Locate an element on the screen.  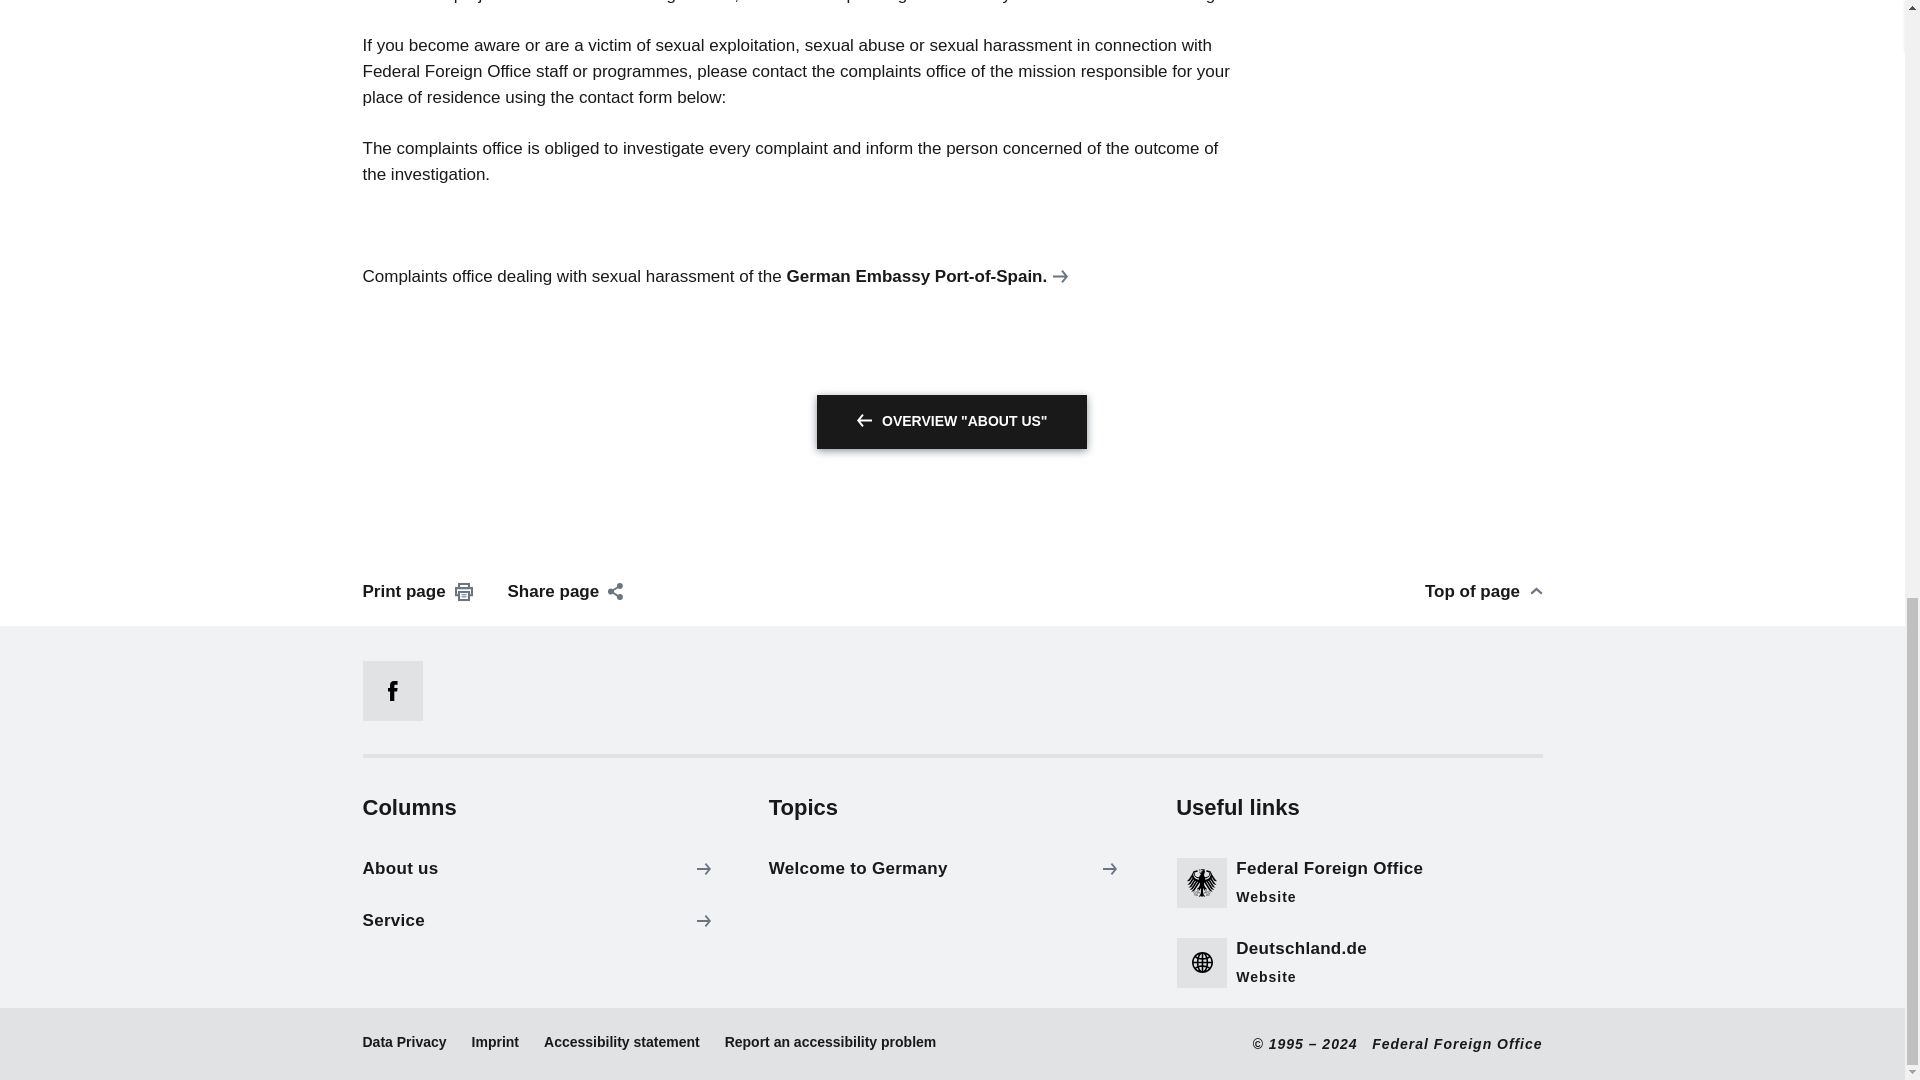
Top of page is located at coordinates (1484, 591).